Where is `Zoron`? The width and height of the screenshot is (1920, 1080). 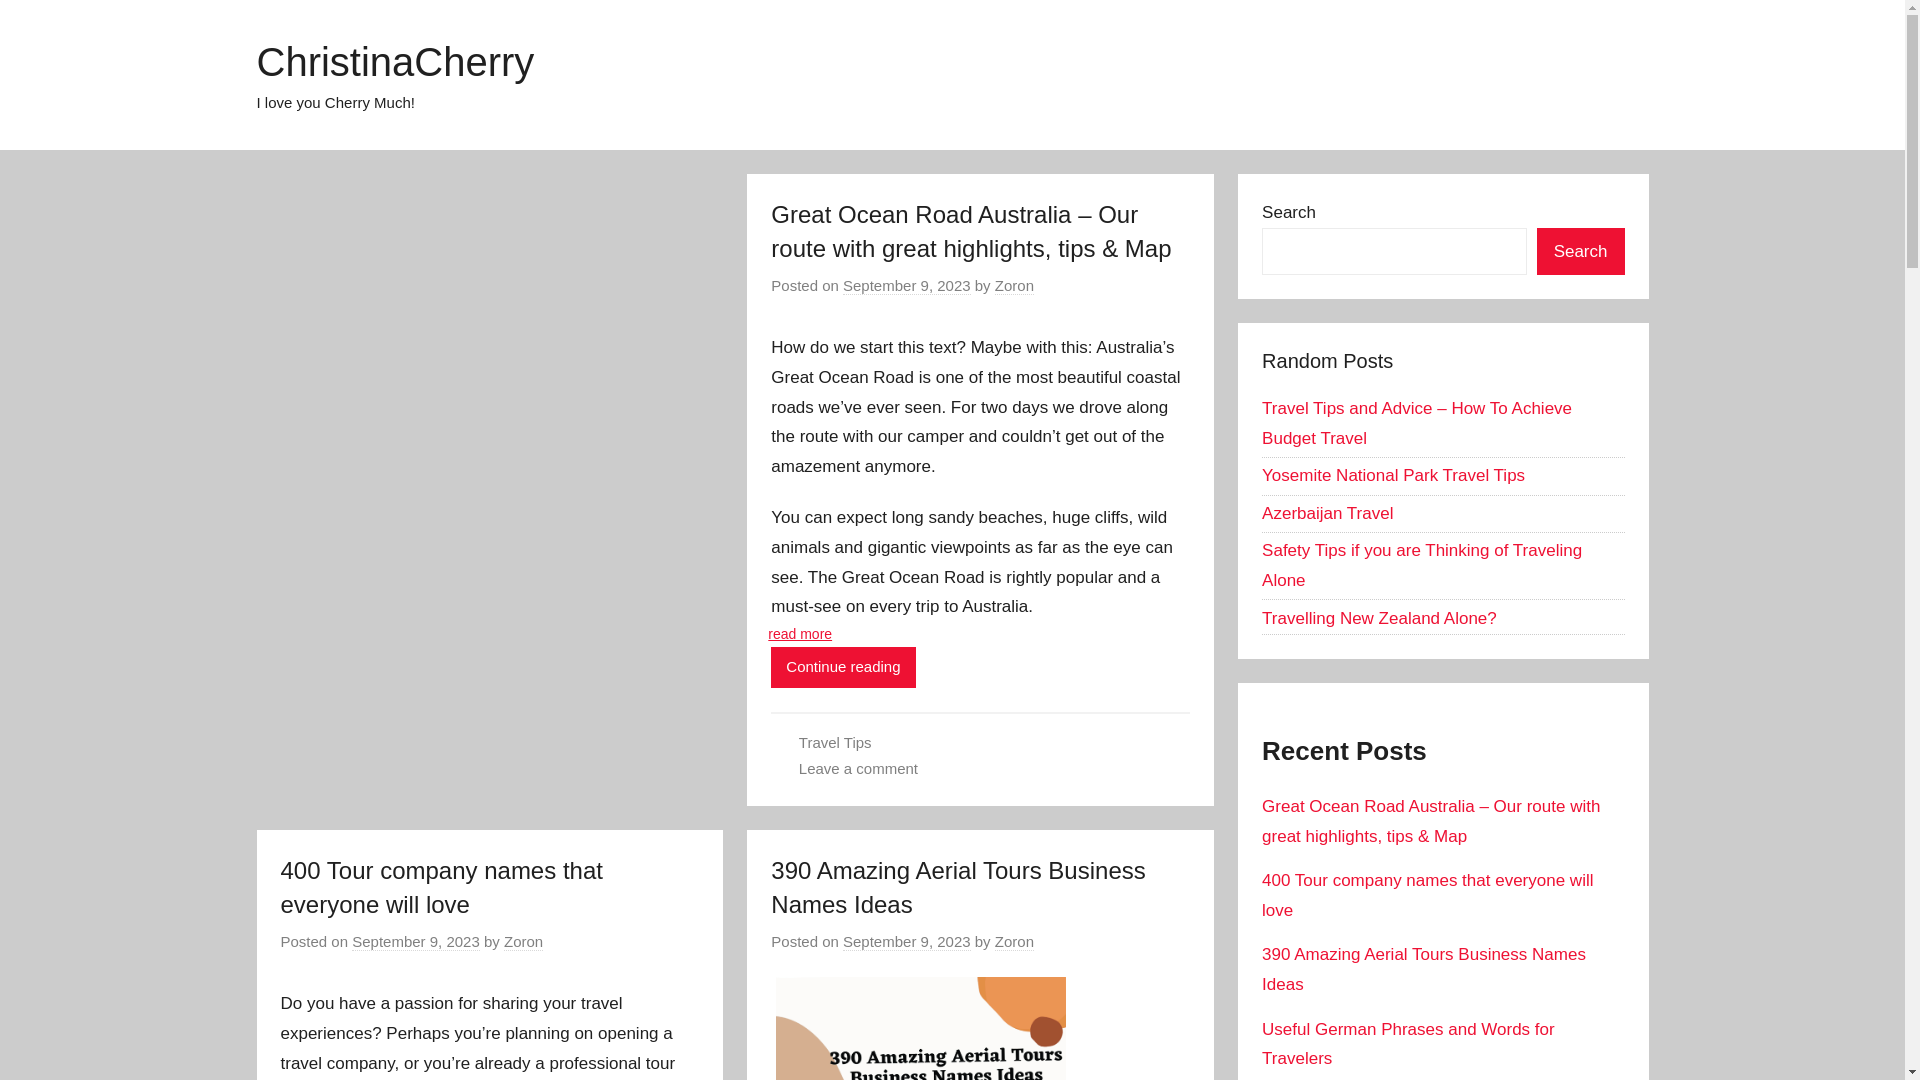 Zoron is located at coordinates (523, 942).